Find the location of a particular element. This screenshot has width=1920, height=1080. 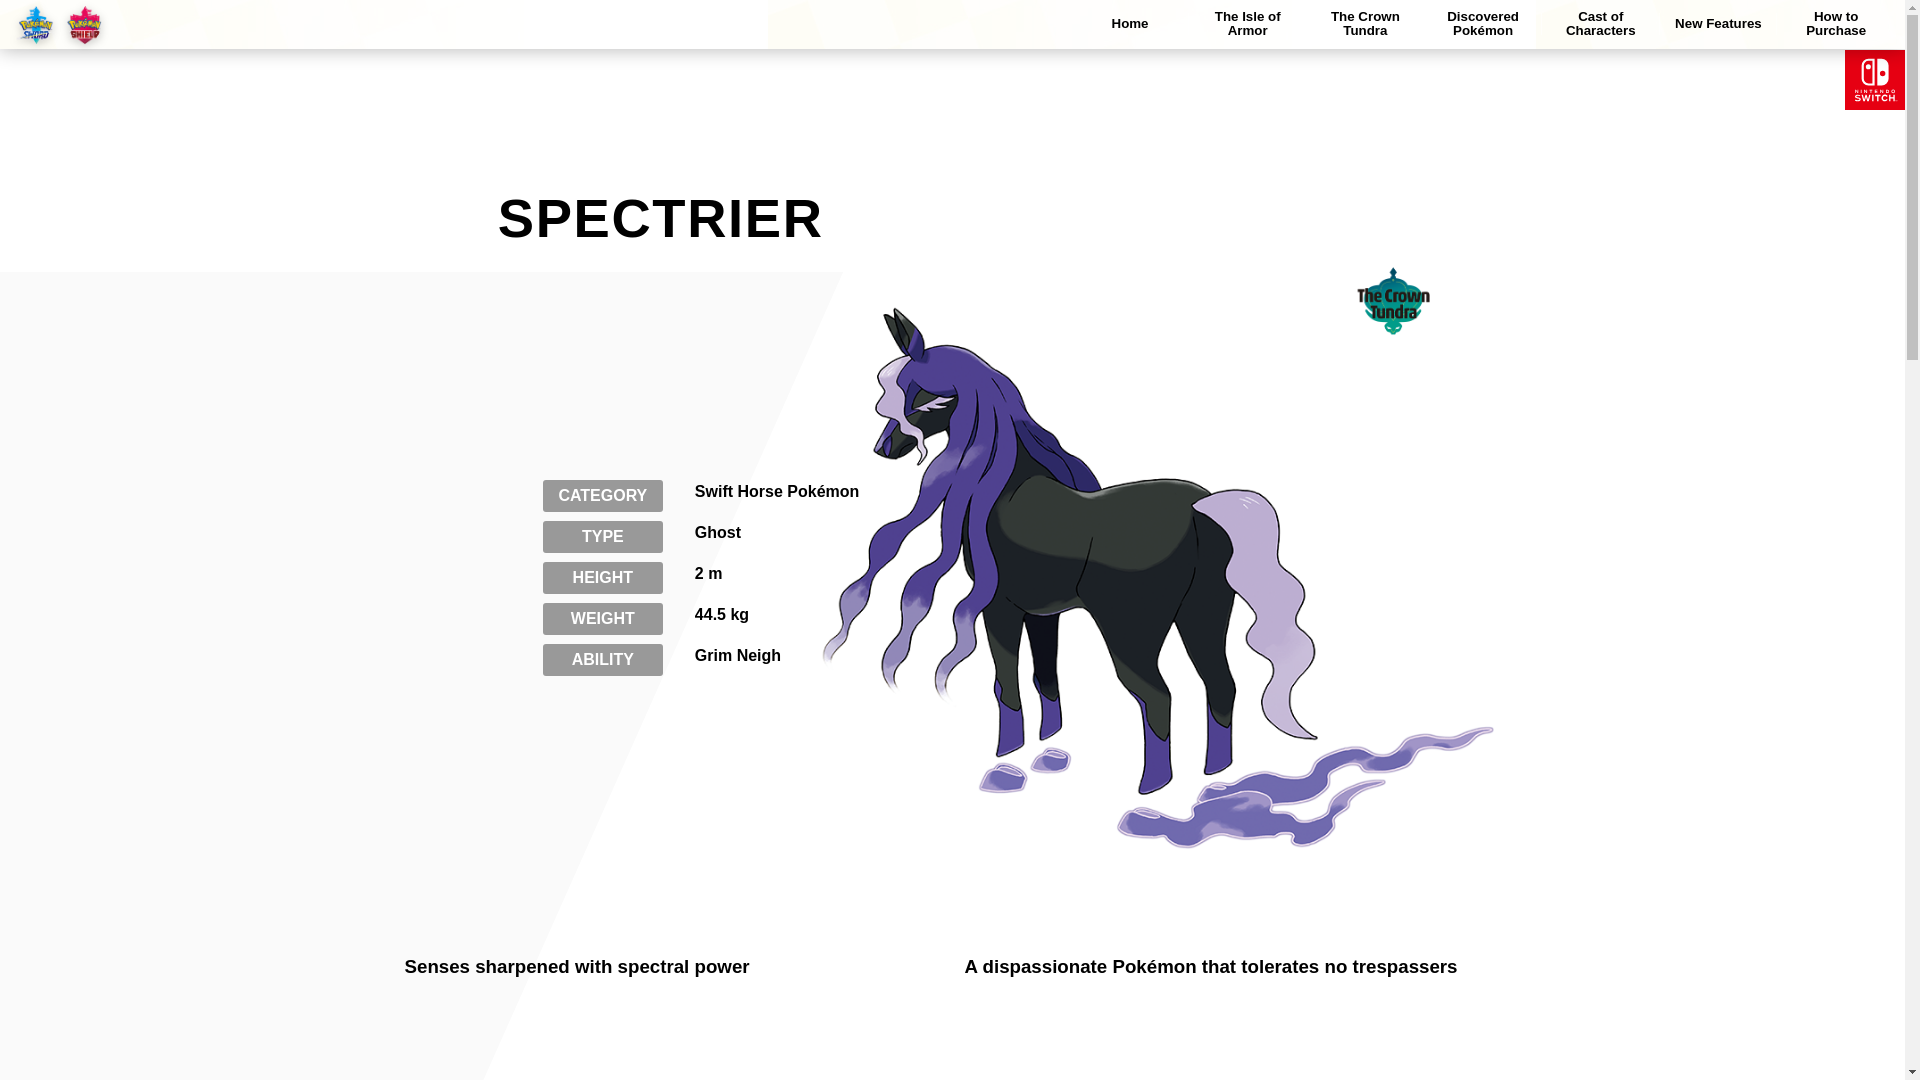

The Isle of Armor is located at coordinates (1248, 22).